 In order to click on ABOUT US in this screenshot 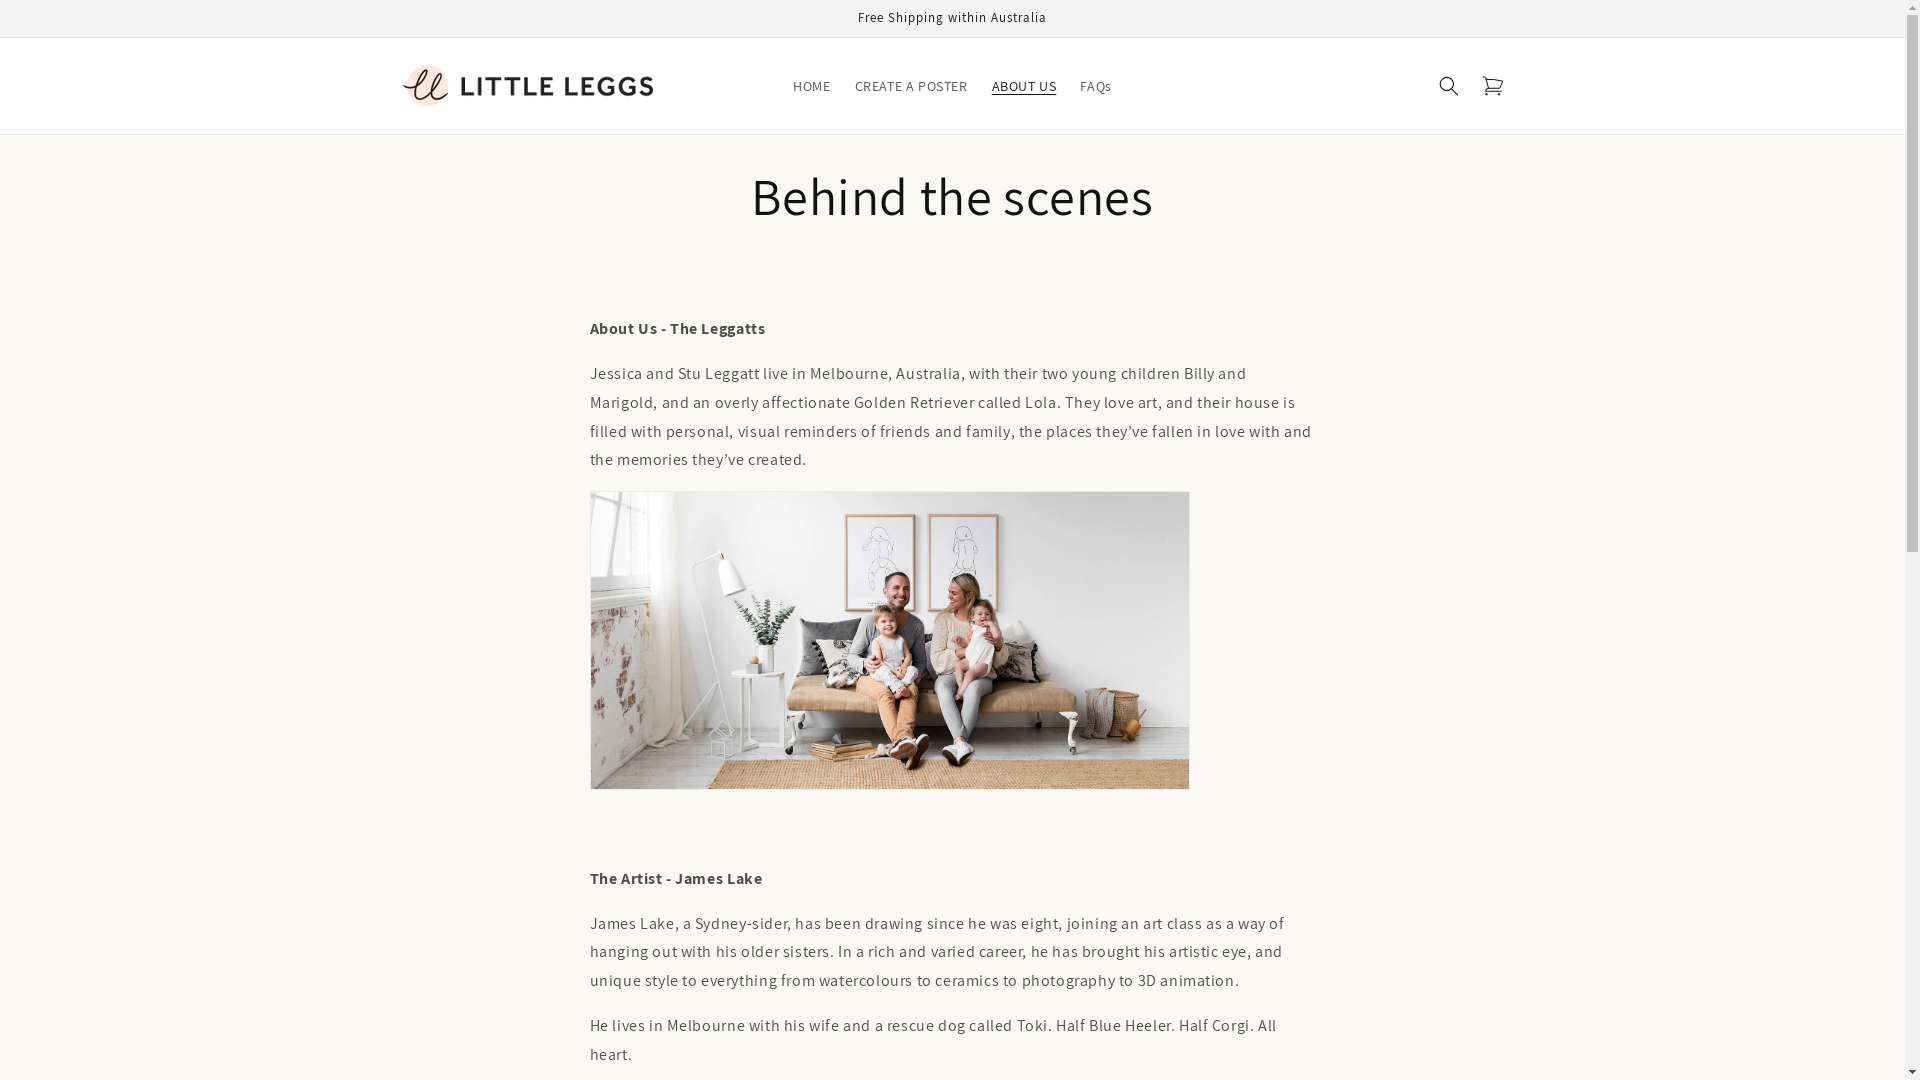, I will do `click(1024, 86)`.